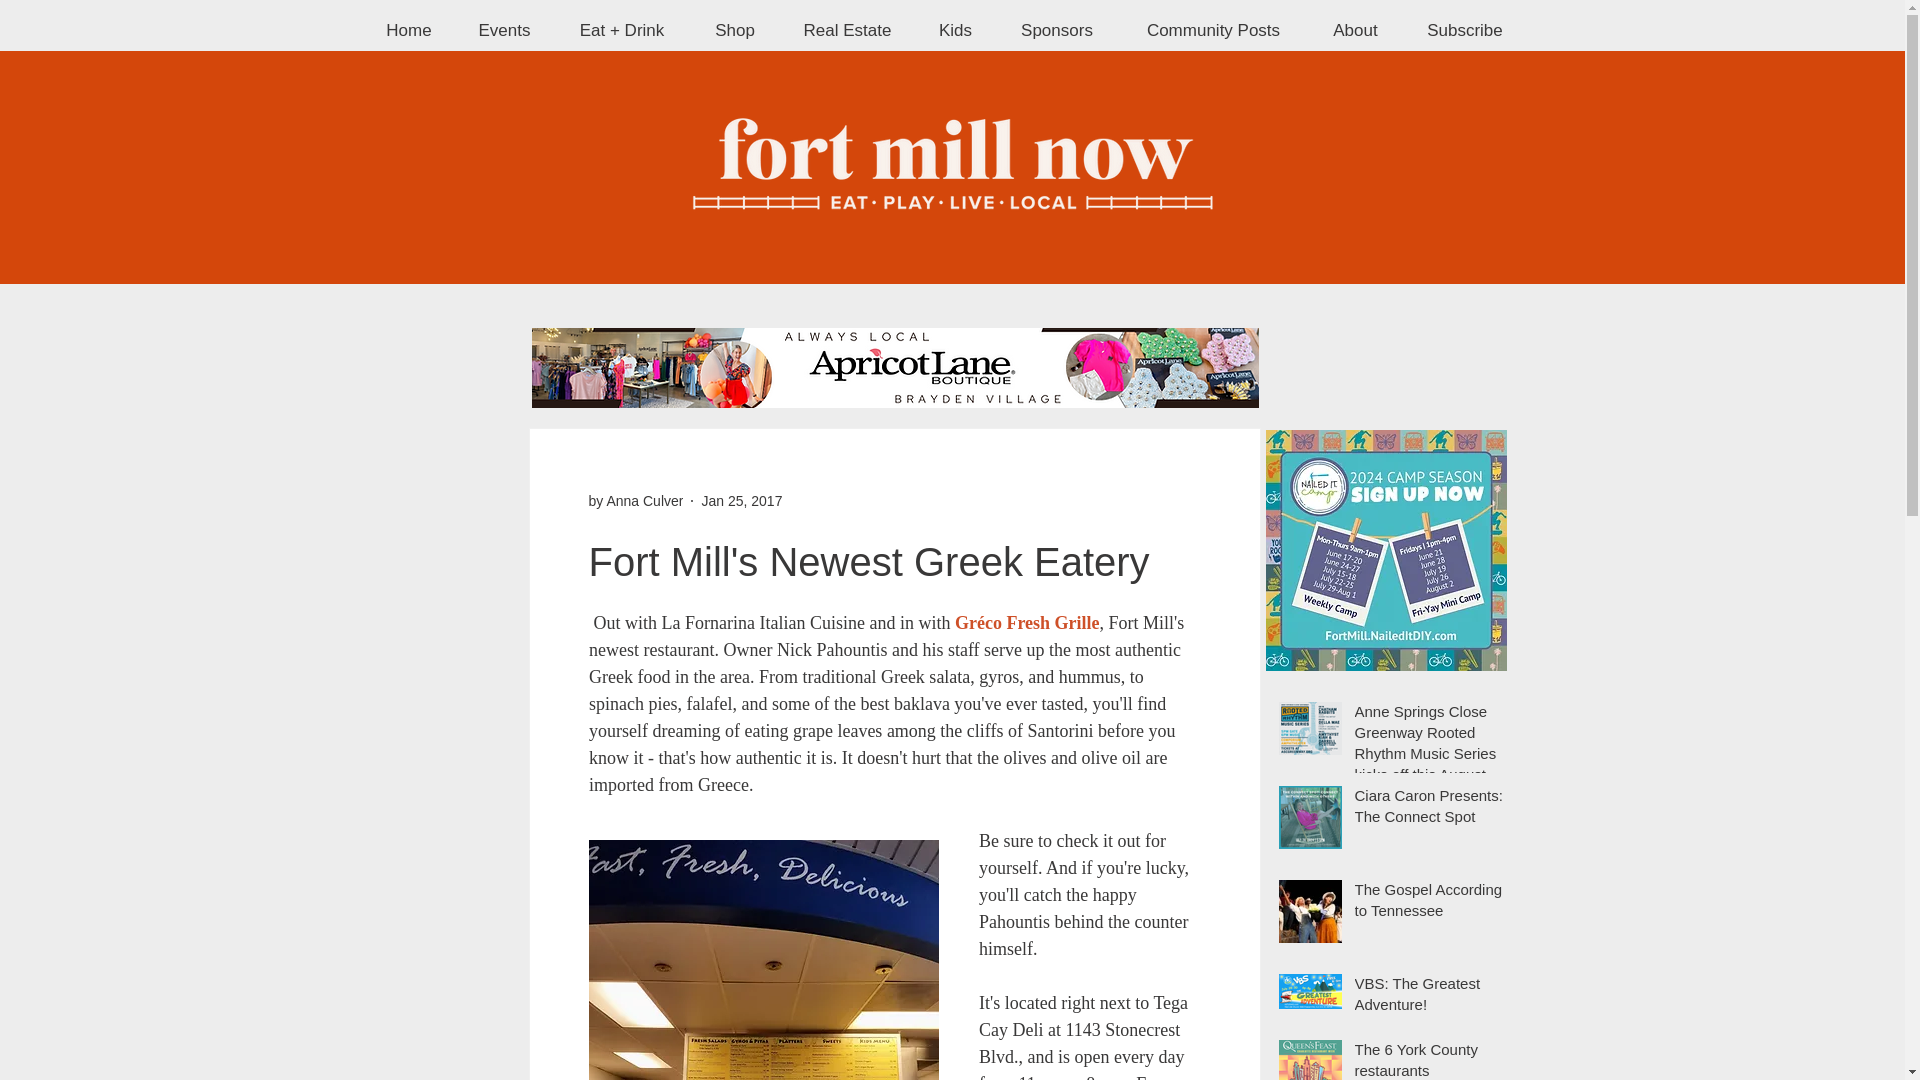 The width and height of the screenshot is (1920, 1080). What do you see at coordinates (734, 30) in the screenshot?
I see `Shop` at bounding box center [734, 30].